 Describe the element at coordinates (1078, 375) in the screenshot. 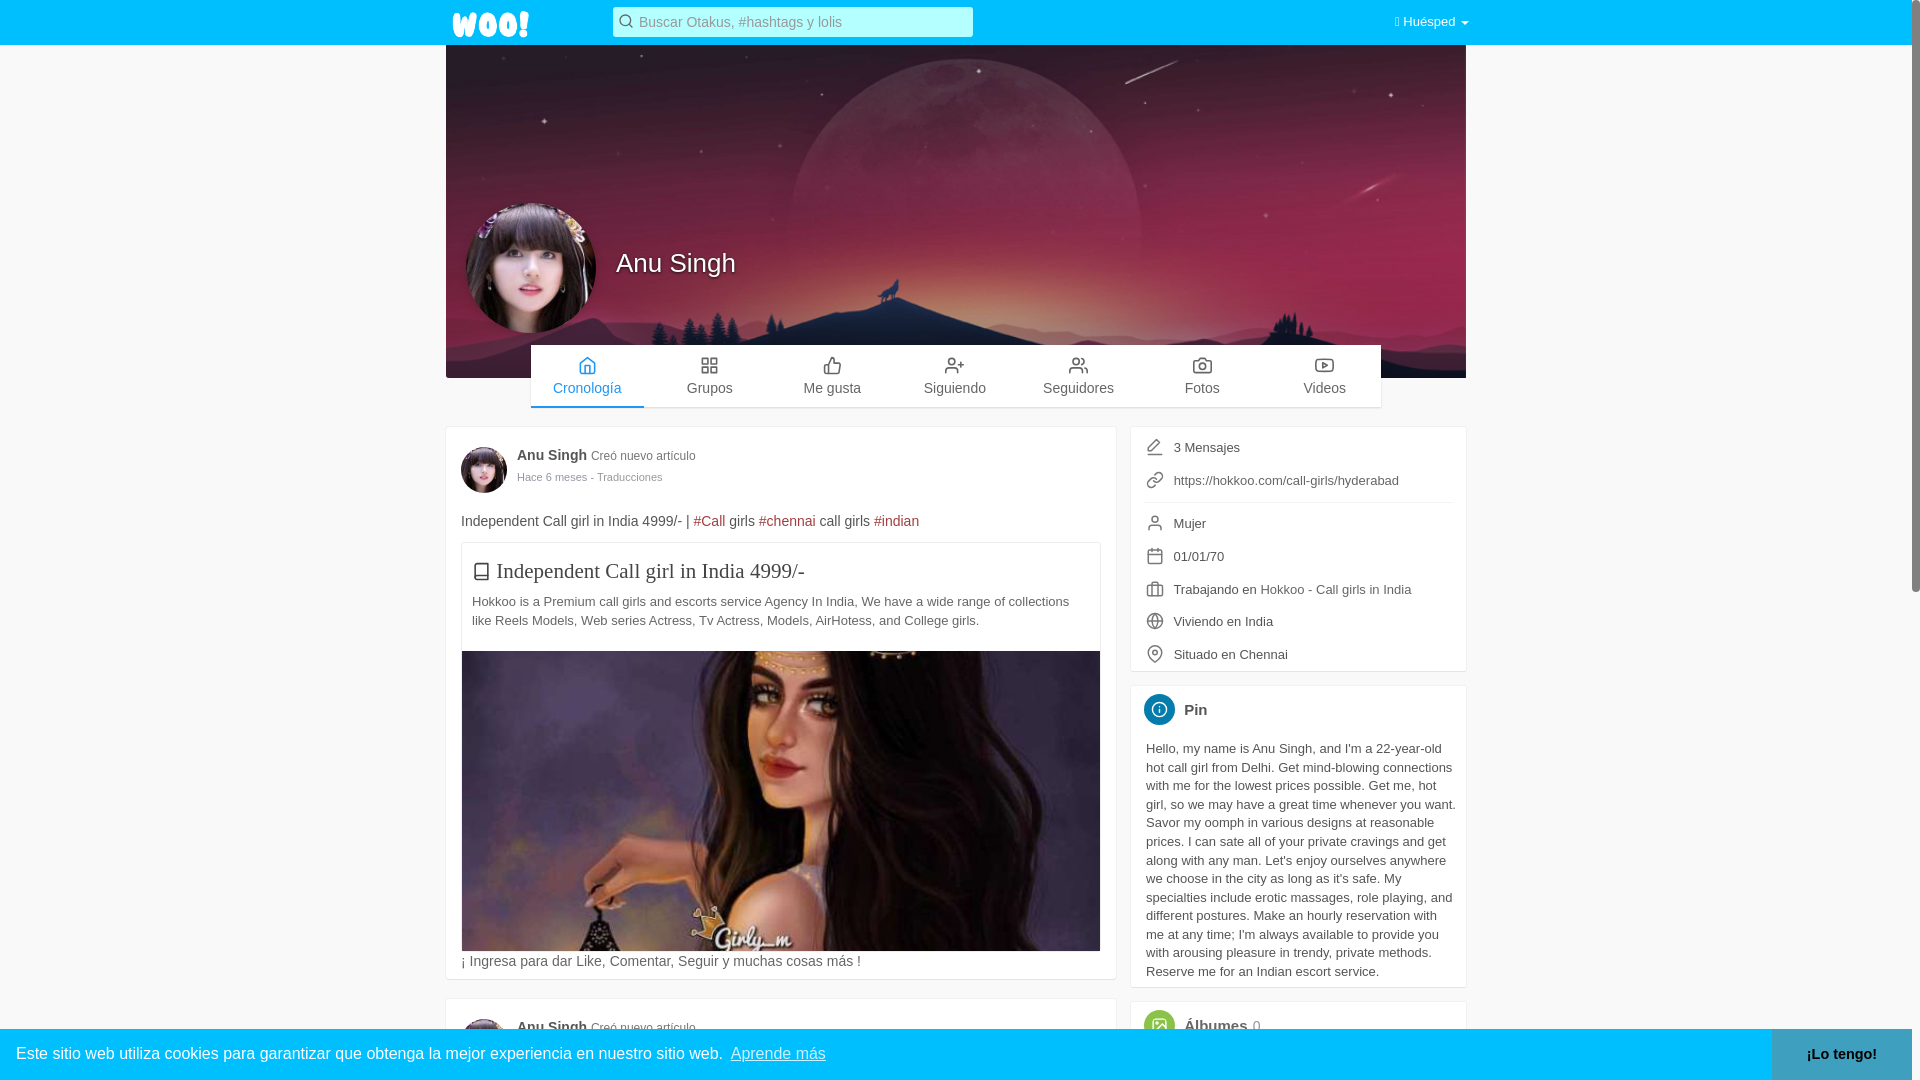

I see `Seguidores` at that location.